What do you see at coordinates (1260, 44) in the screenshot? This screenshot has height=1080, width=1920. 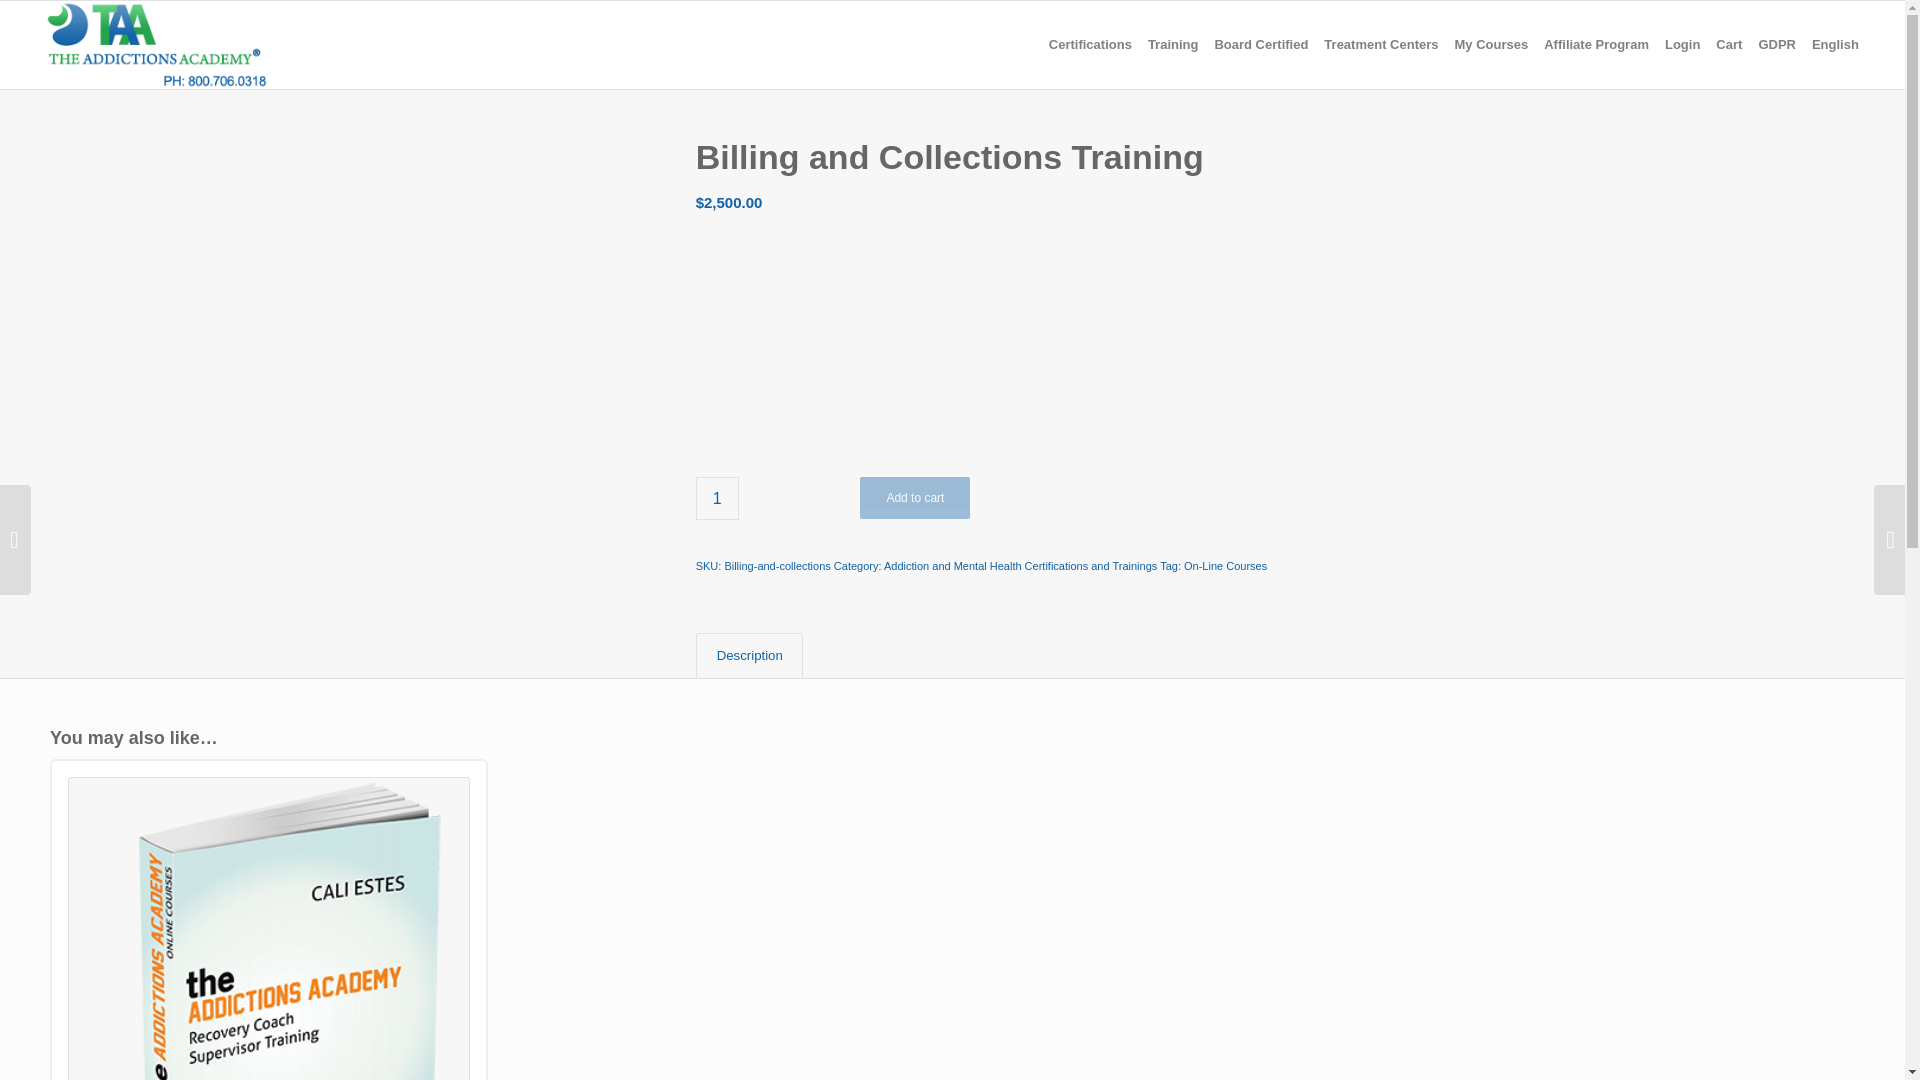 I see `Board Certified` at bounding box center [1260, 44].